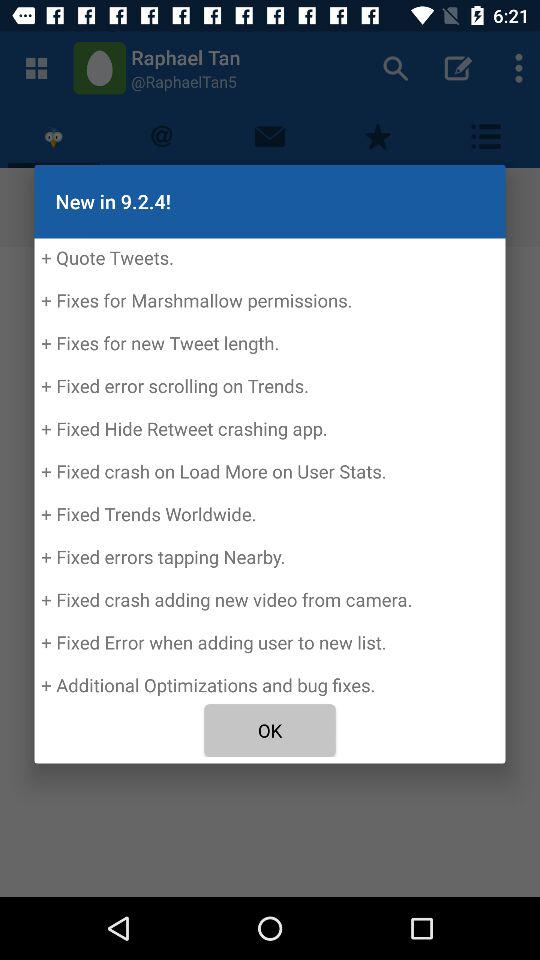 The image size is (540, 960). Describe the element at coordinates (270, 730) in the screenshot. I see `swipe to the ok icon` at that location.